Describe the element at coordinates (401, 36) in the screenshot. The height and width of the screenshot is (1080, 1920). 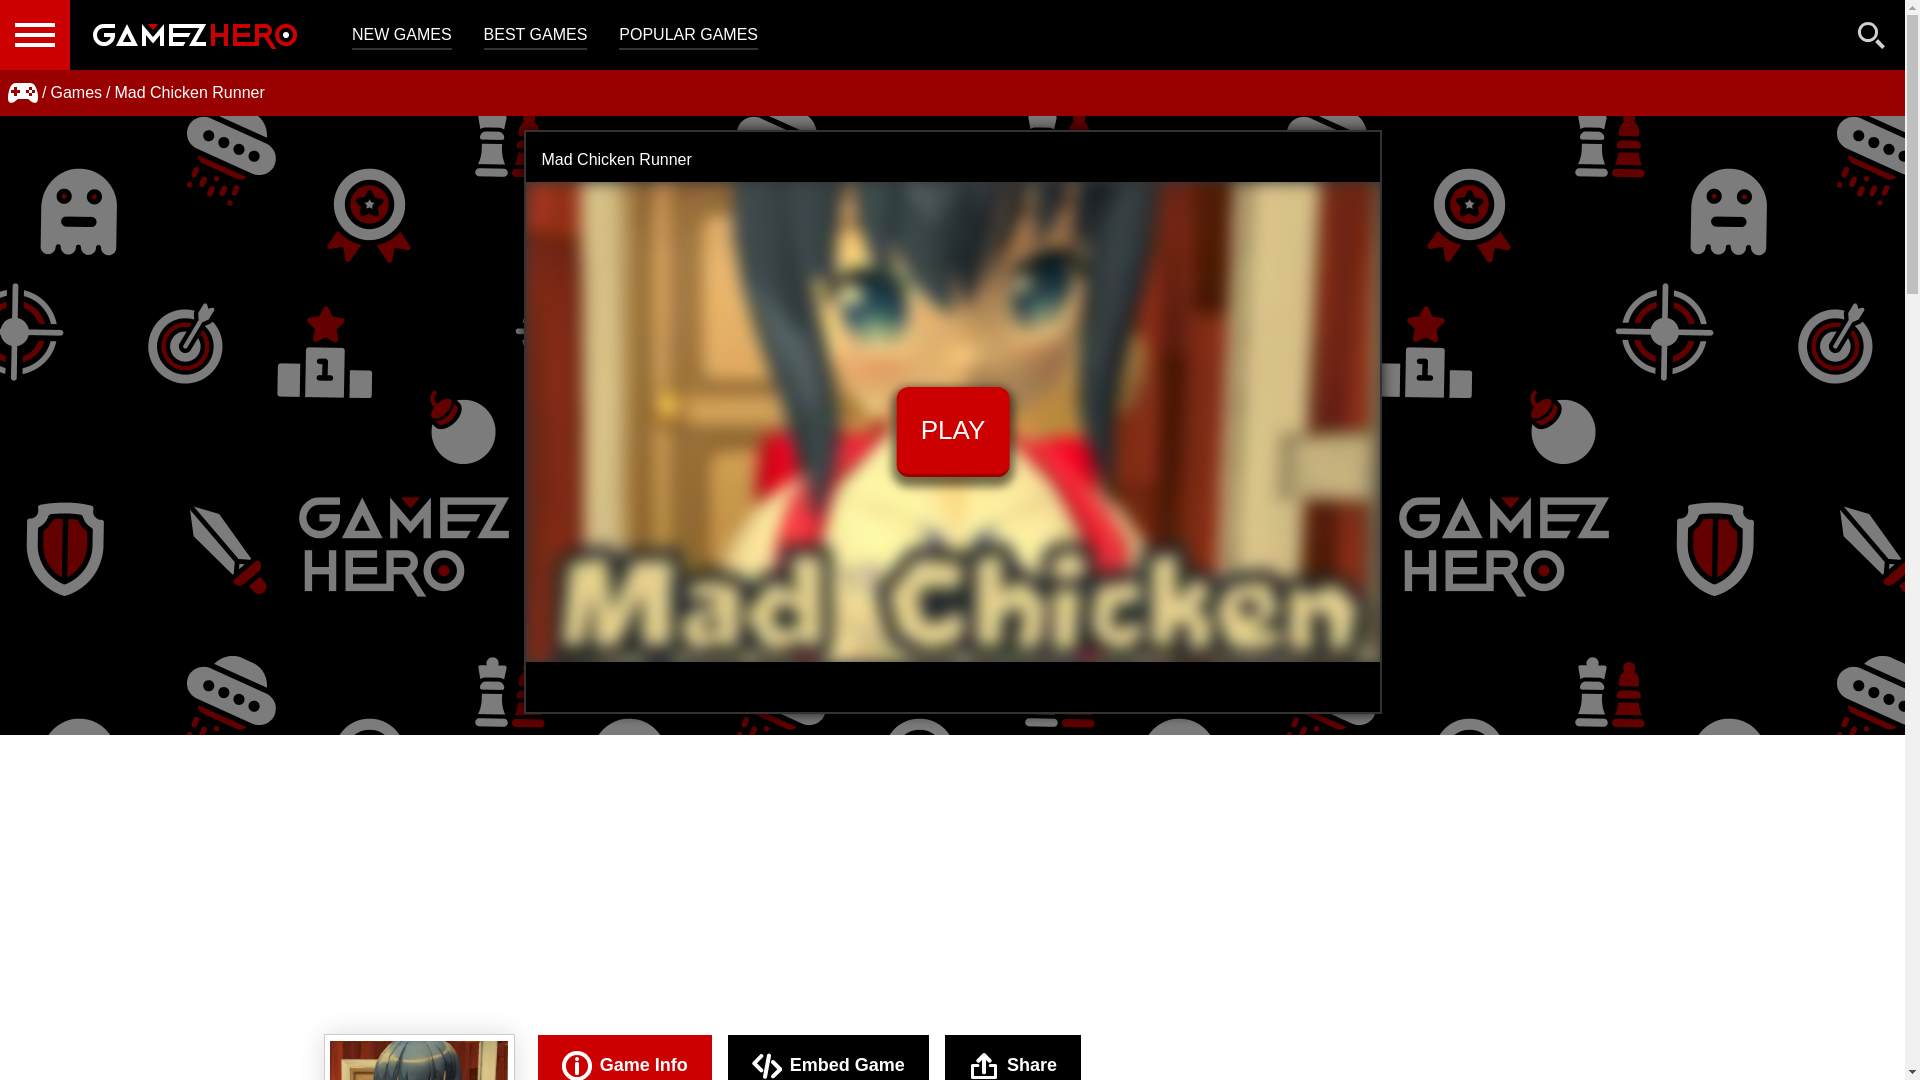
I see `NEW GAMES` at that location.